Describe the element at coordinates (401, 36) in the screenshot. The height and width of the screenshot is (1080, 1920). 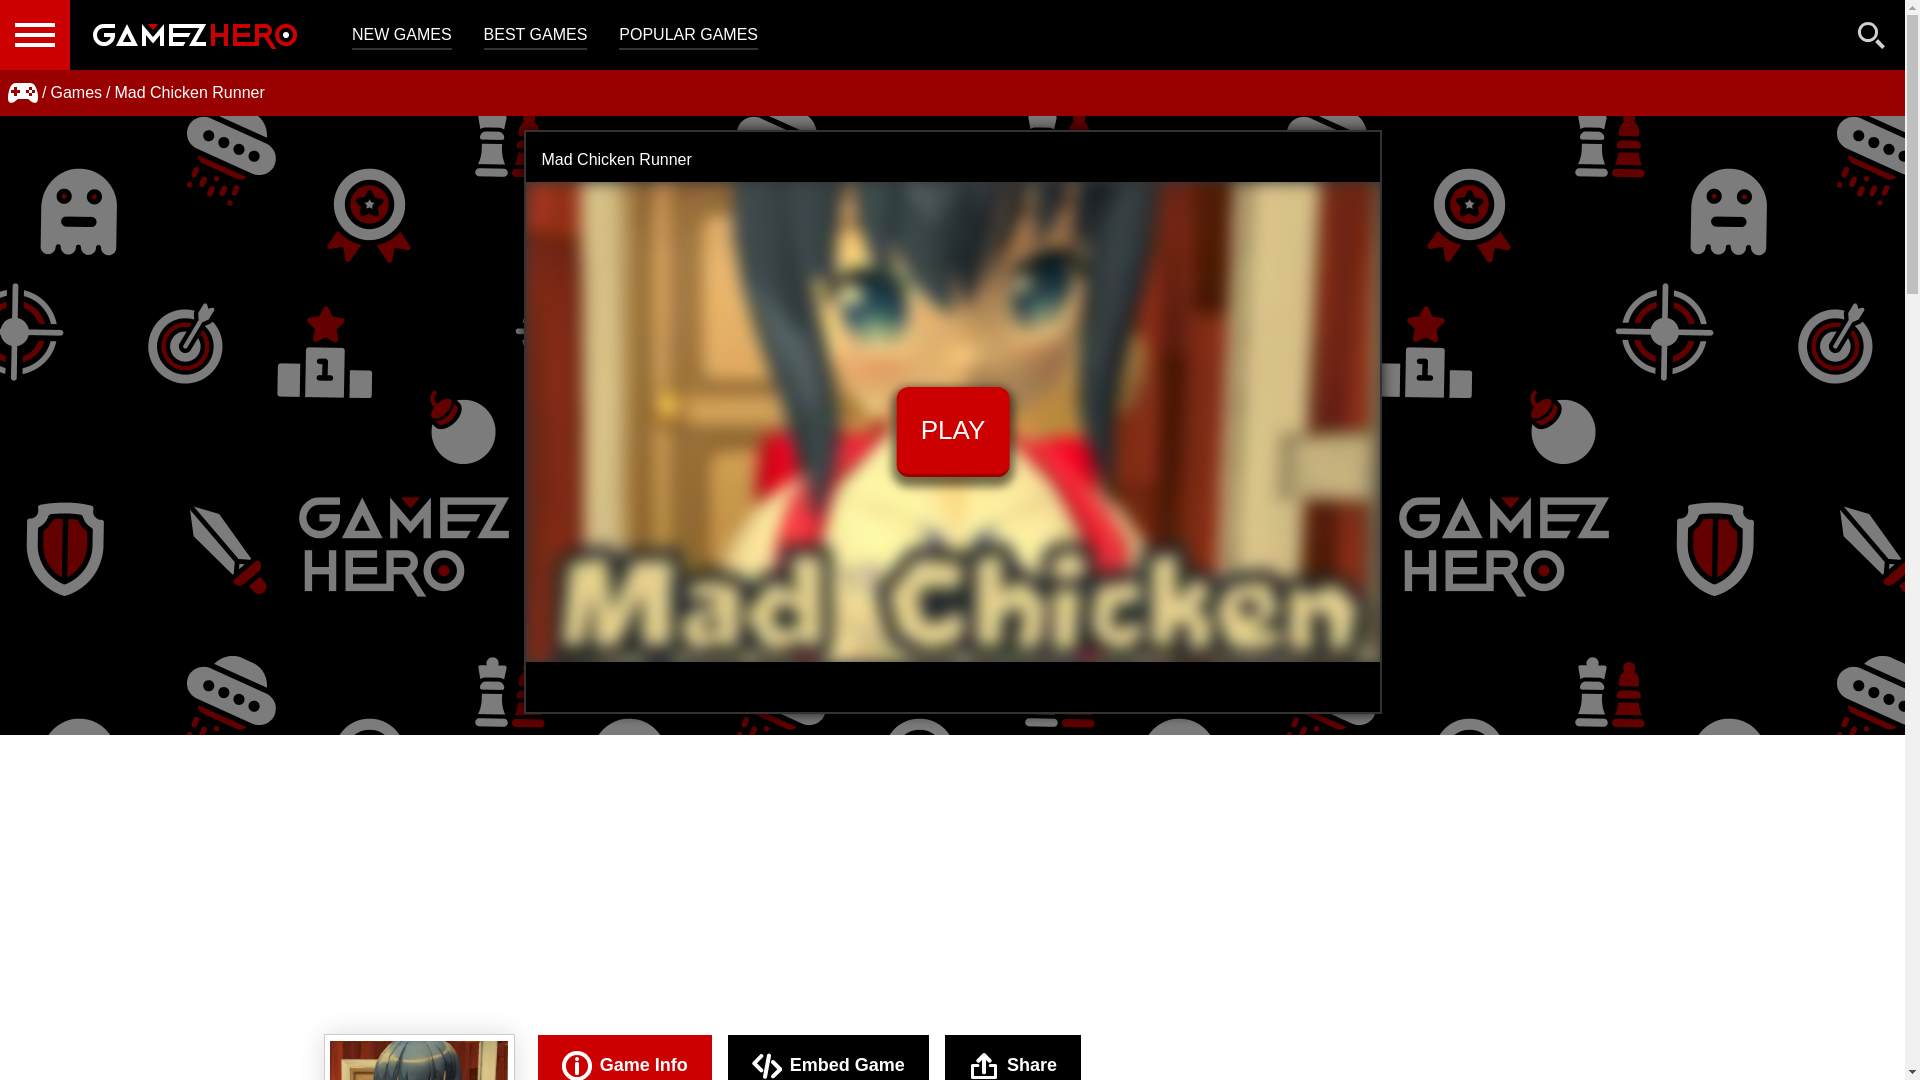
I see `NEW GAMES` at that location.